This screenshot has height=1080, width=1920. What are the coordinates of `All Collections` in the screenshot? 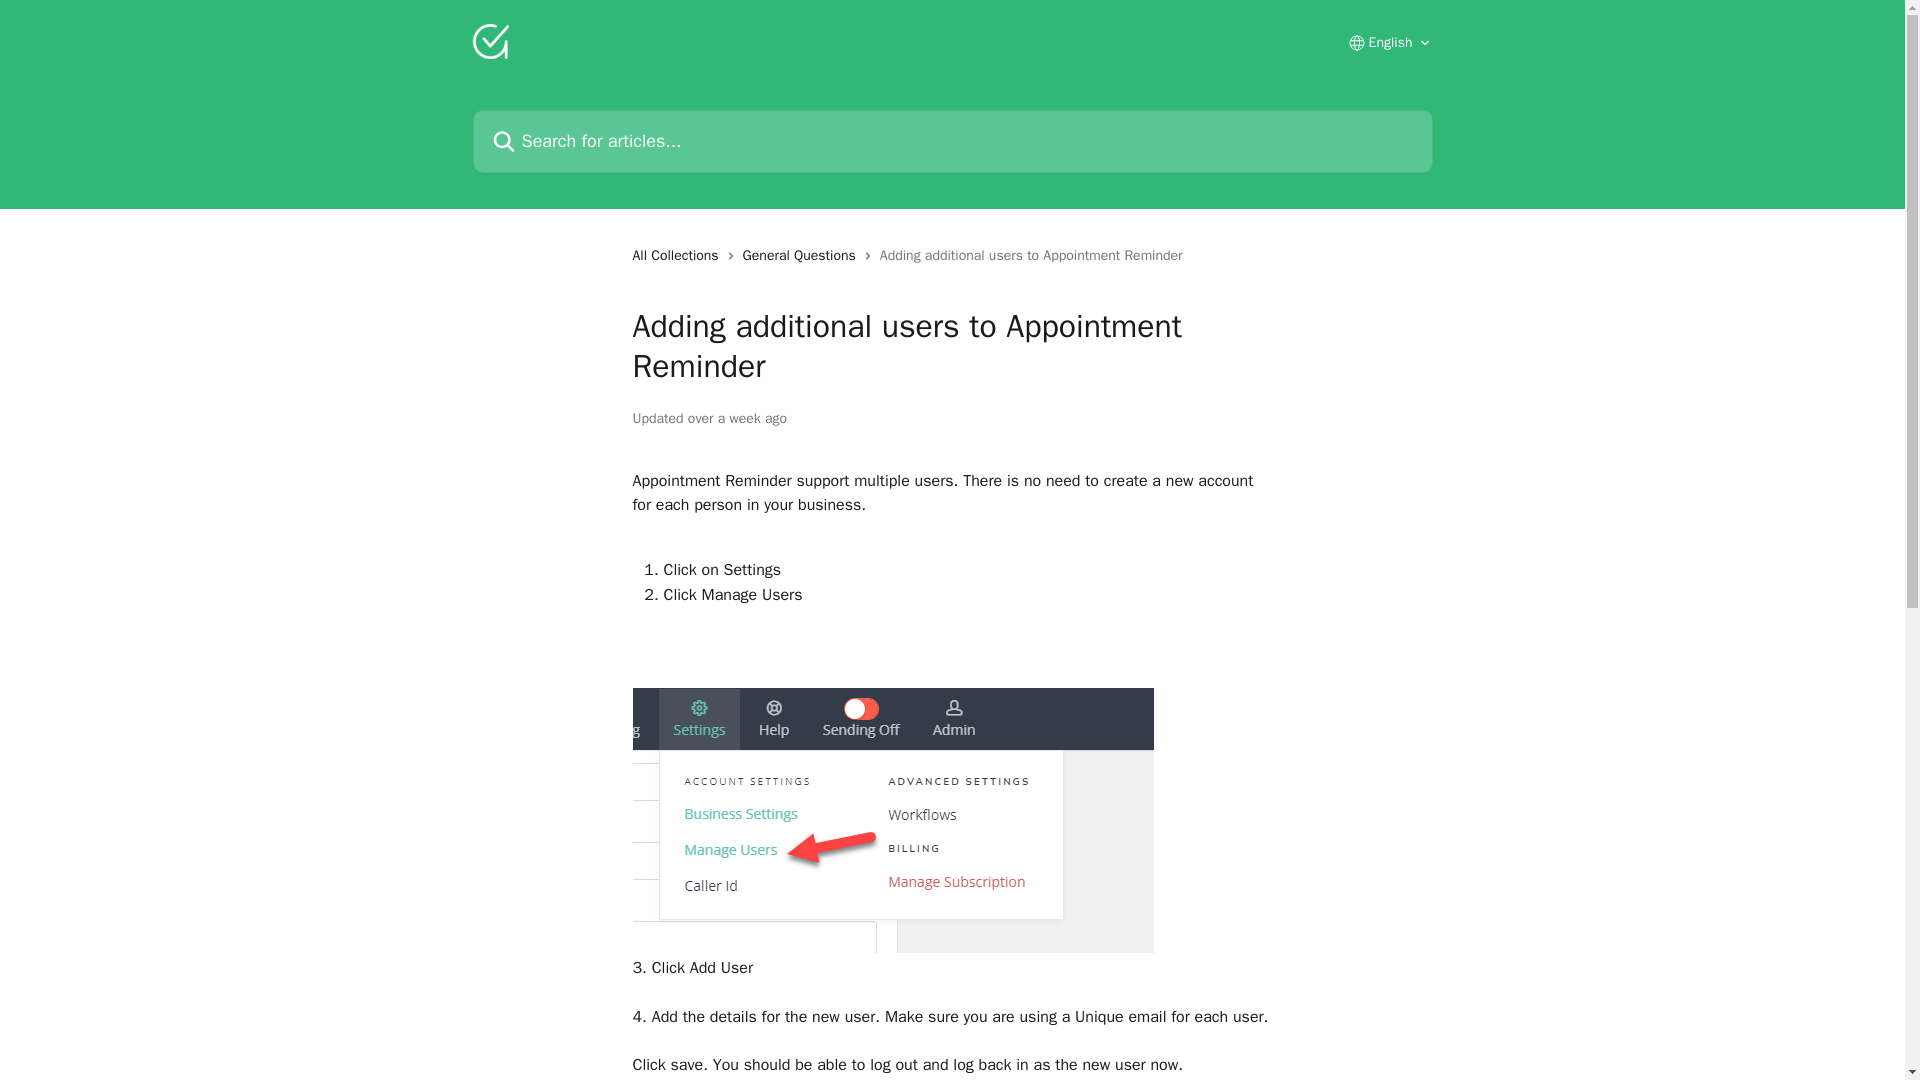 It's located at (678, 256).